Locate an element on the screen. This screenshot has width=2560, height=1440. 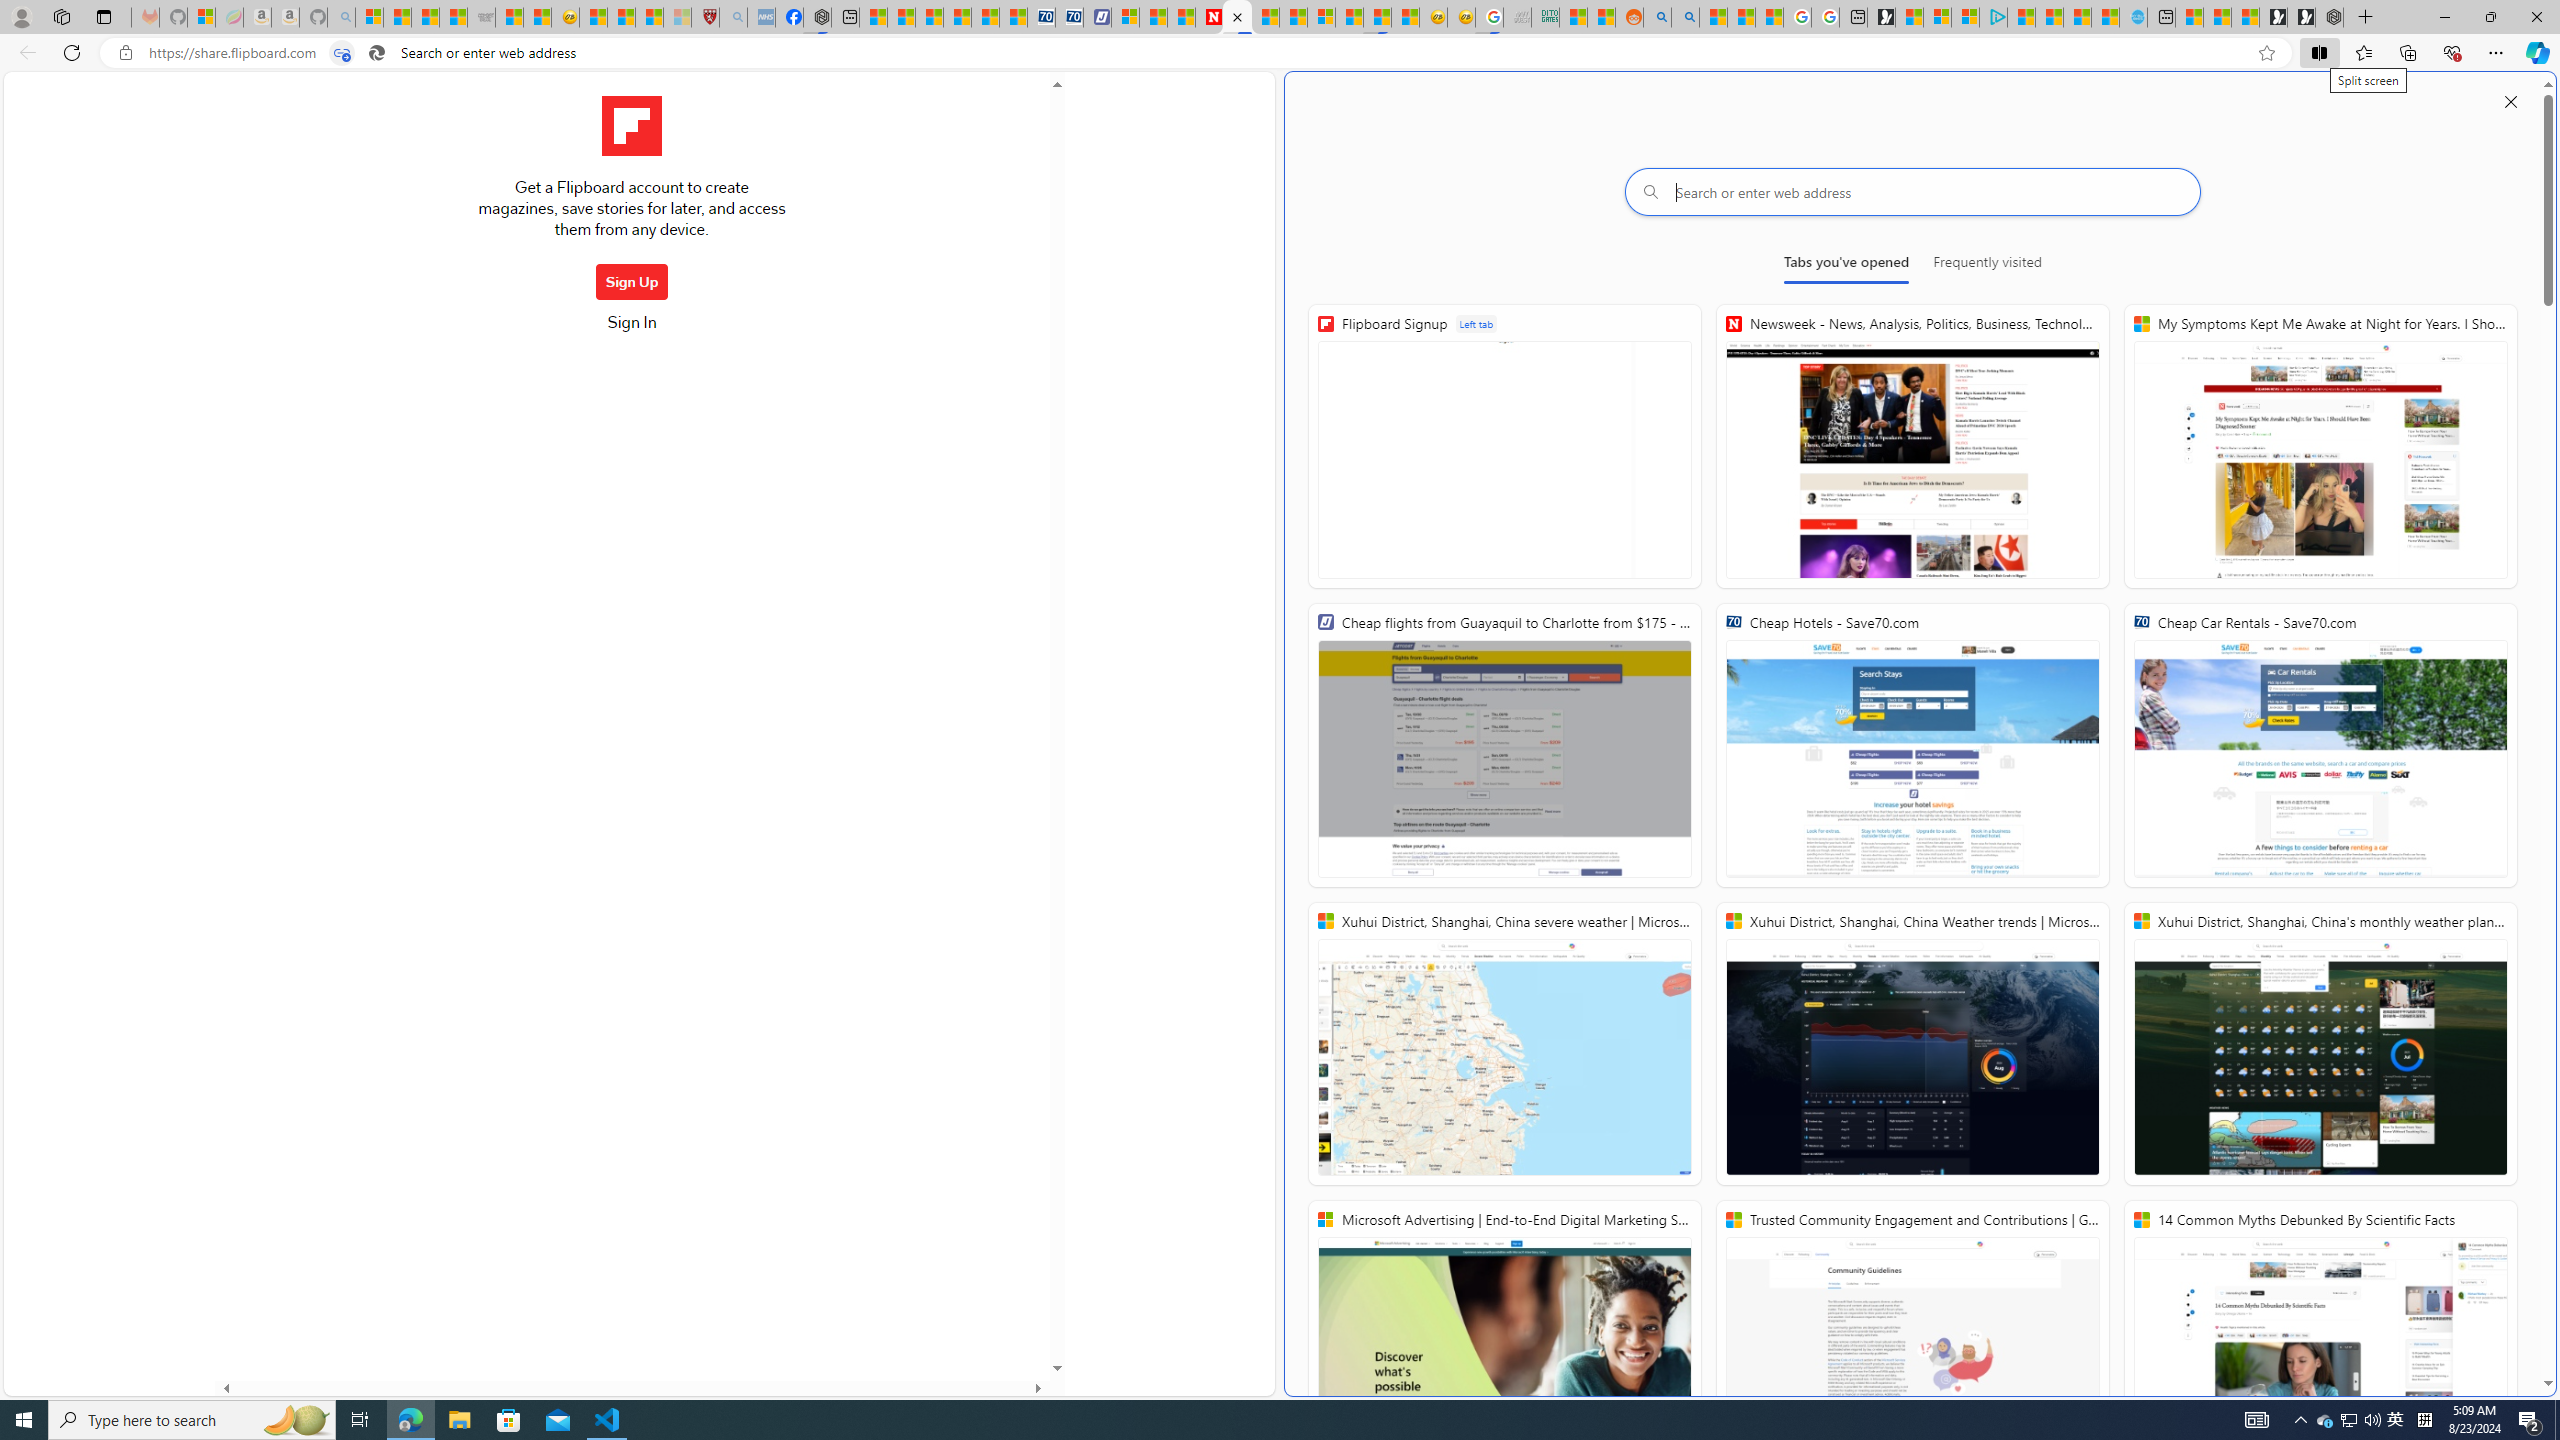
Tabs in split screen is located at coordinates (342, 53).